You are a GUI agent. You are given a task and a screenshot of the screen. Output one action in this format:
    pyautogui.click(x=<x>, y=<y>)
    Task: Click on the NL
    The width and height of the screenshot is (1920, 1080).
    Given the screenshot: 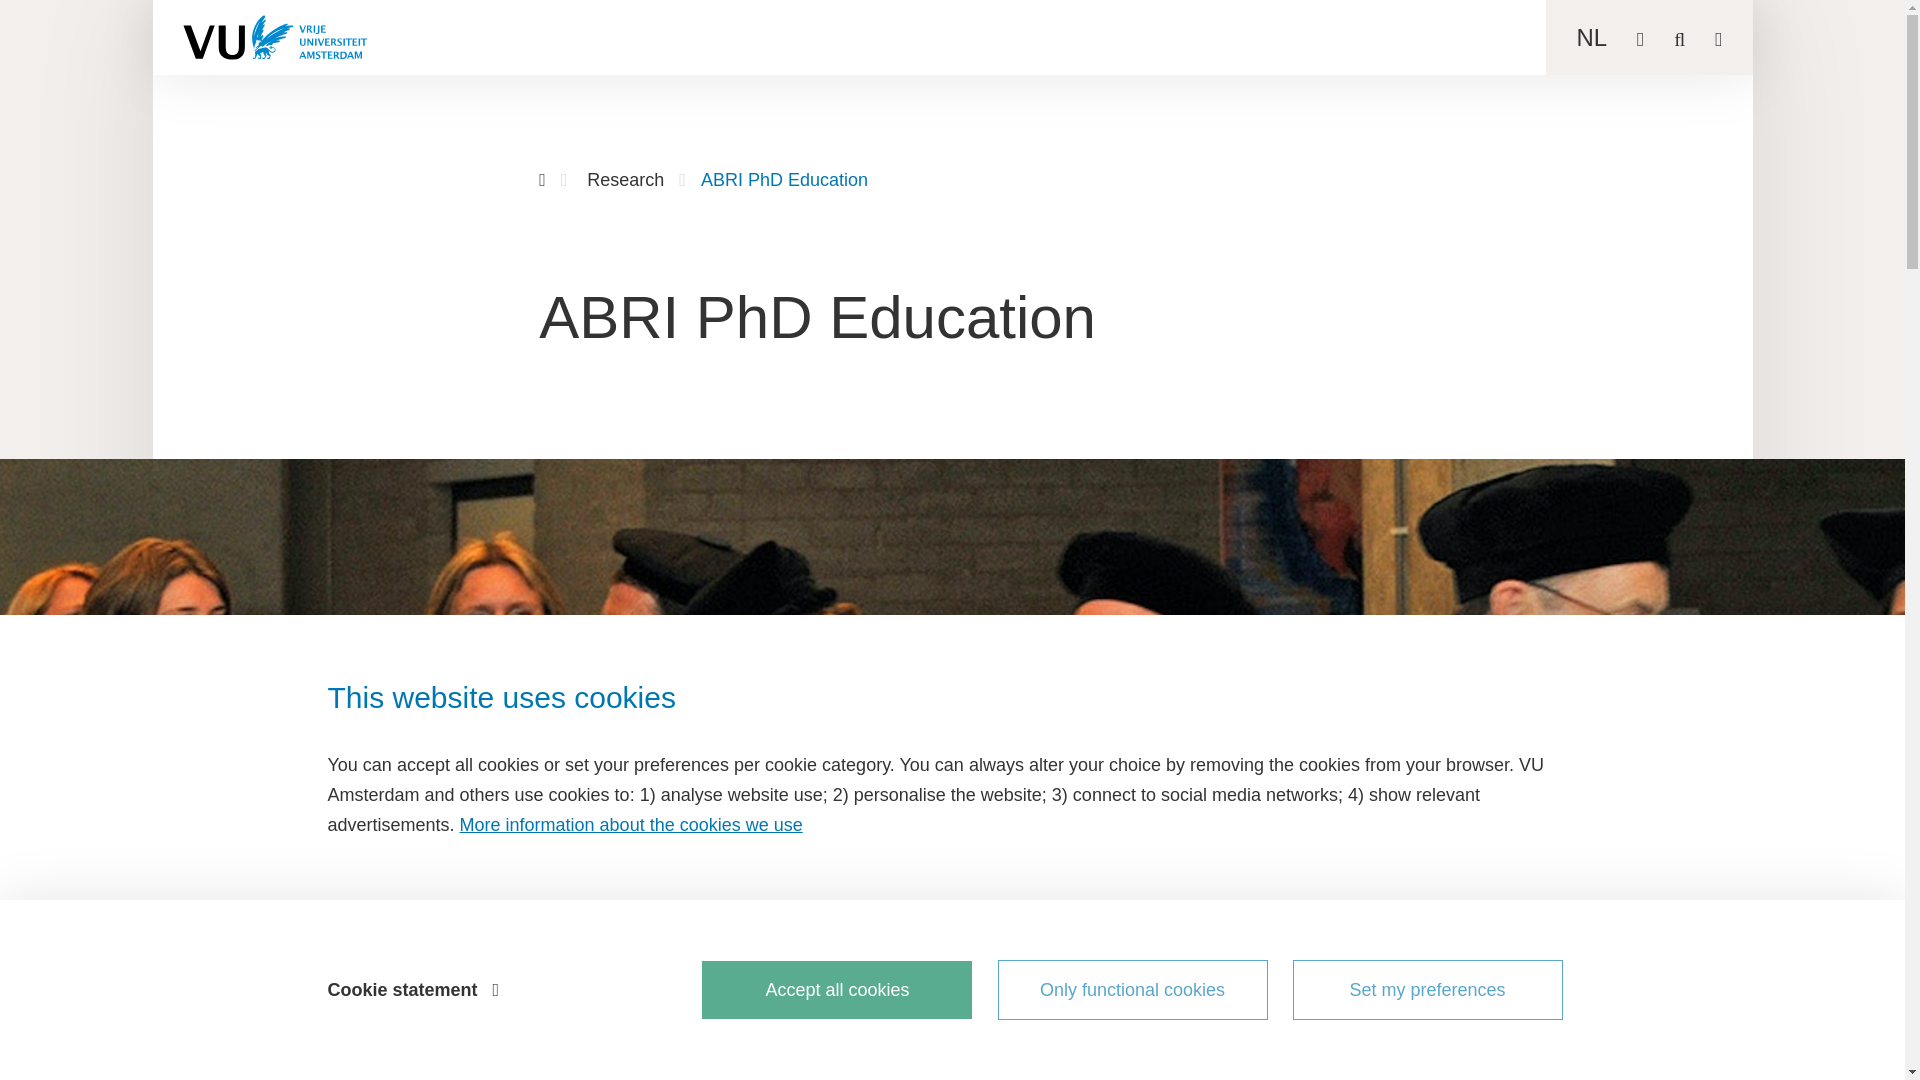 What is the action you would take?
    pyautogui.click(x=1592, y=36)
    